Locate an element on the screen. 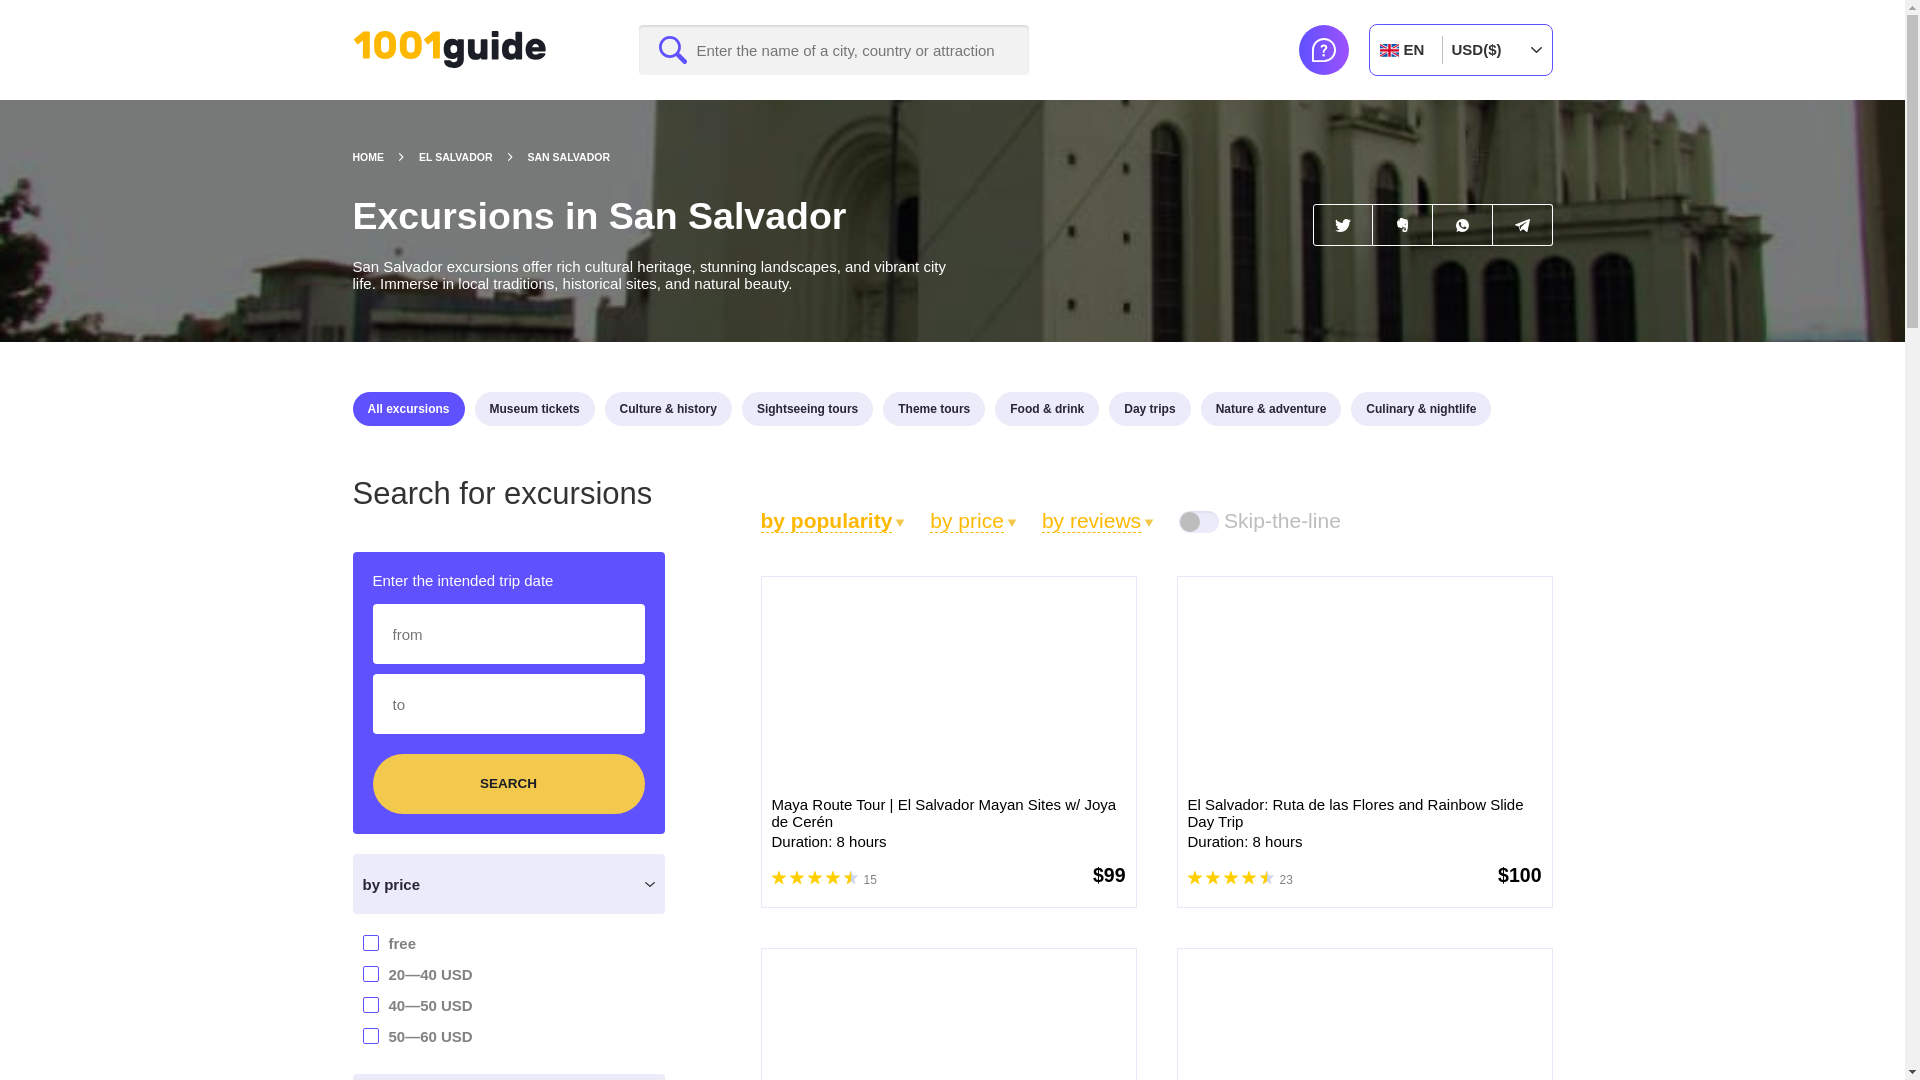 This screenshot has height=1080, width=1920. Day trips is located at coordinates (1150, 408).